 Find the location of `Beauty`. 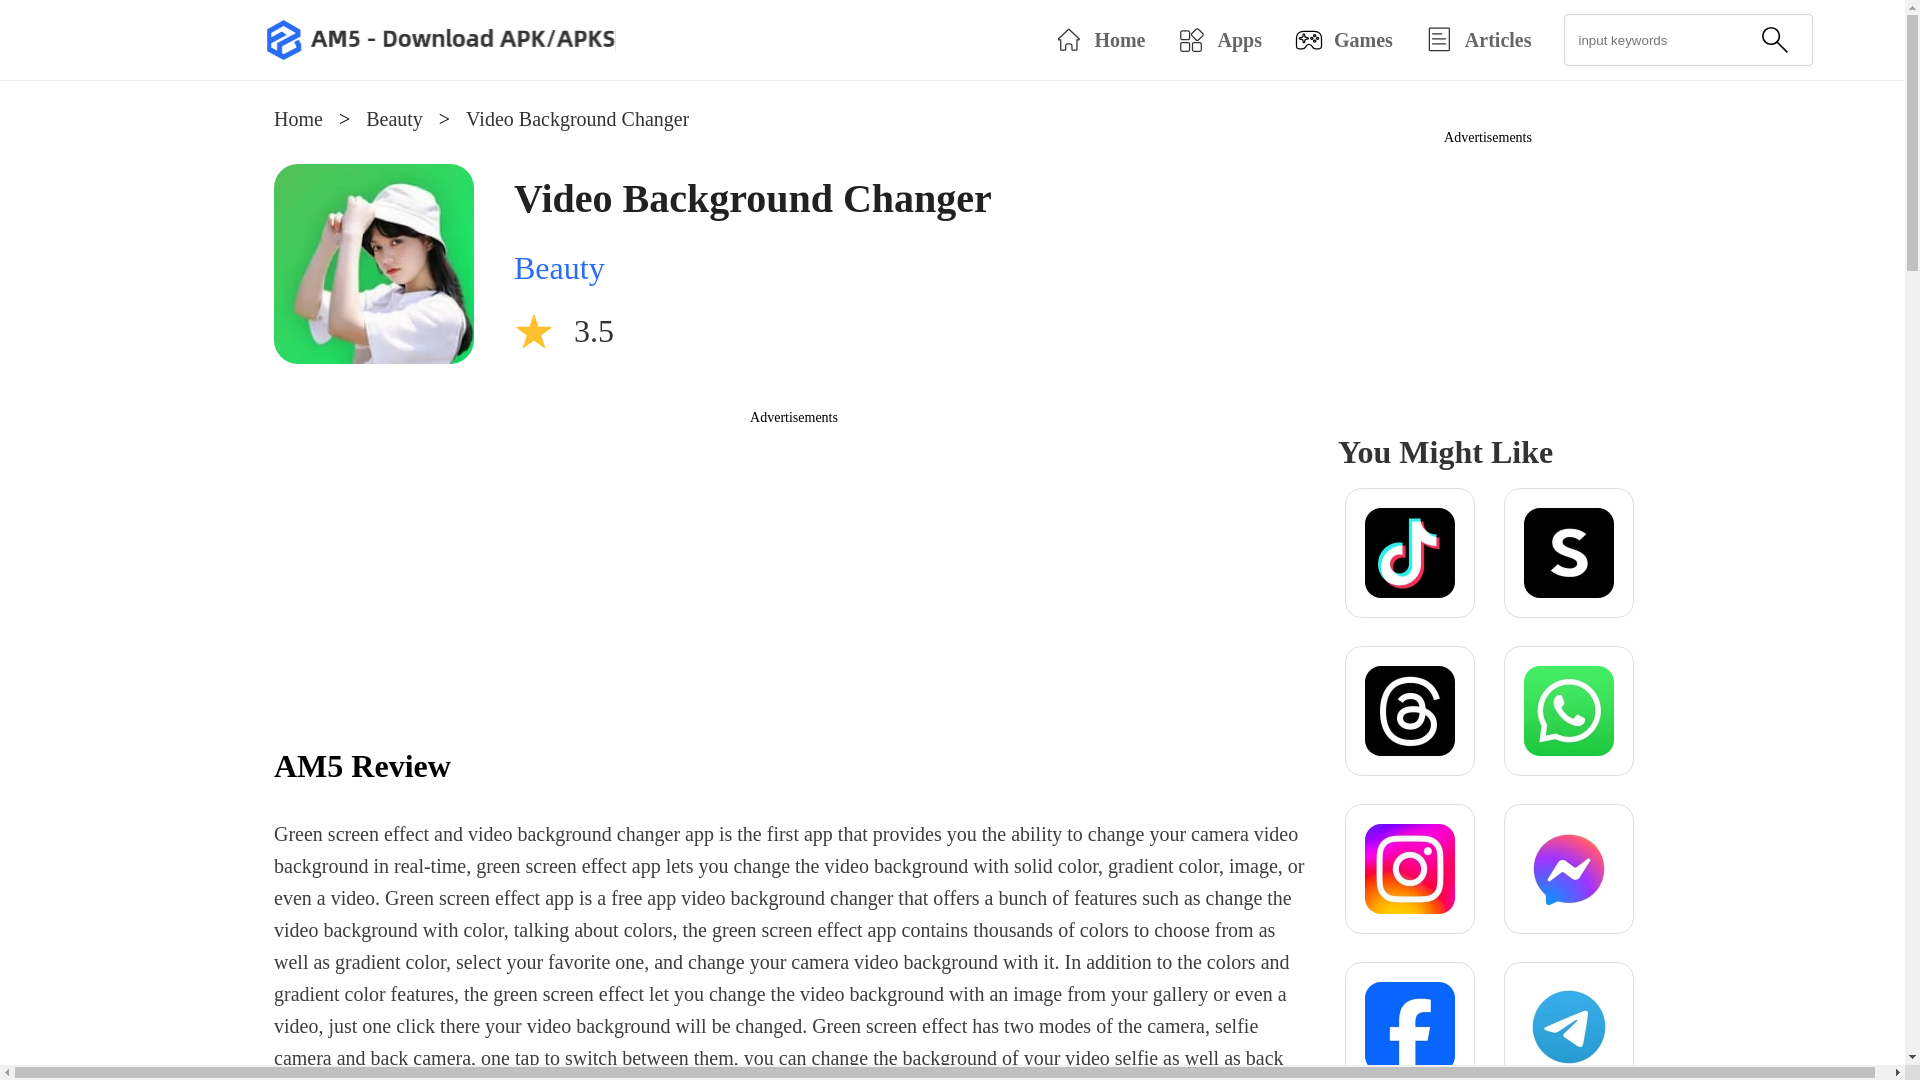

Beauty is located at coordinates (559, 268).